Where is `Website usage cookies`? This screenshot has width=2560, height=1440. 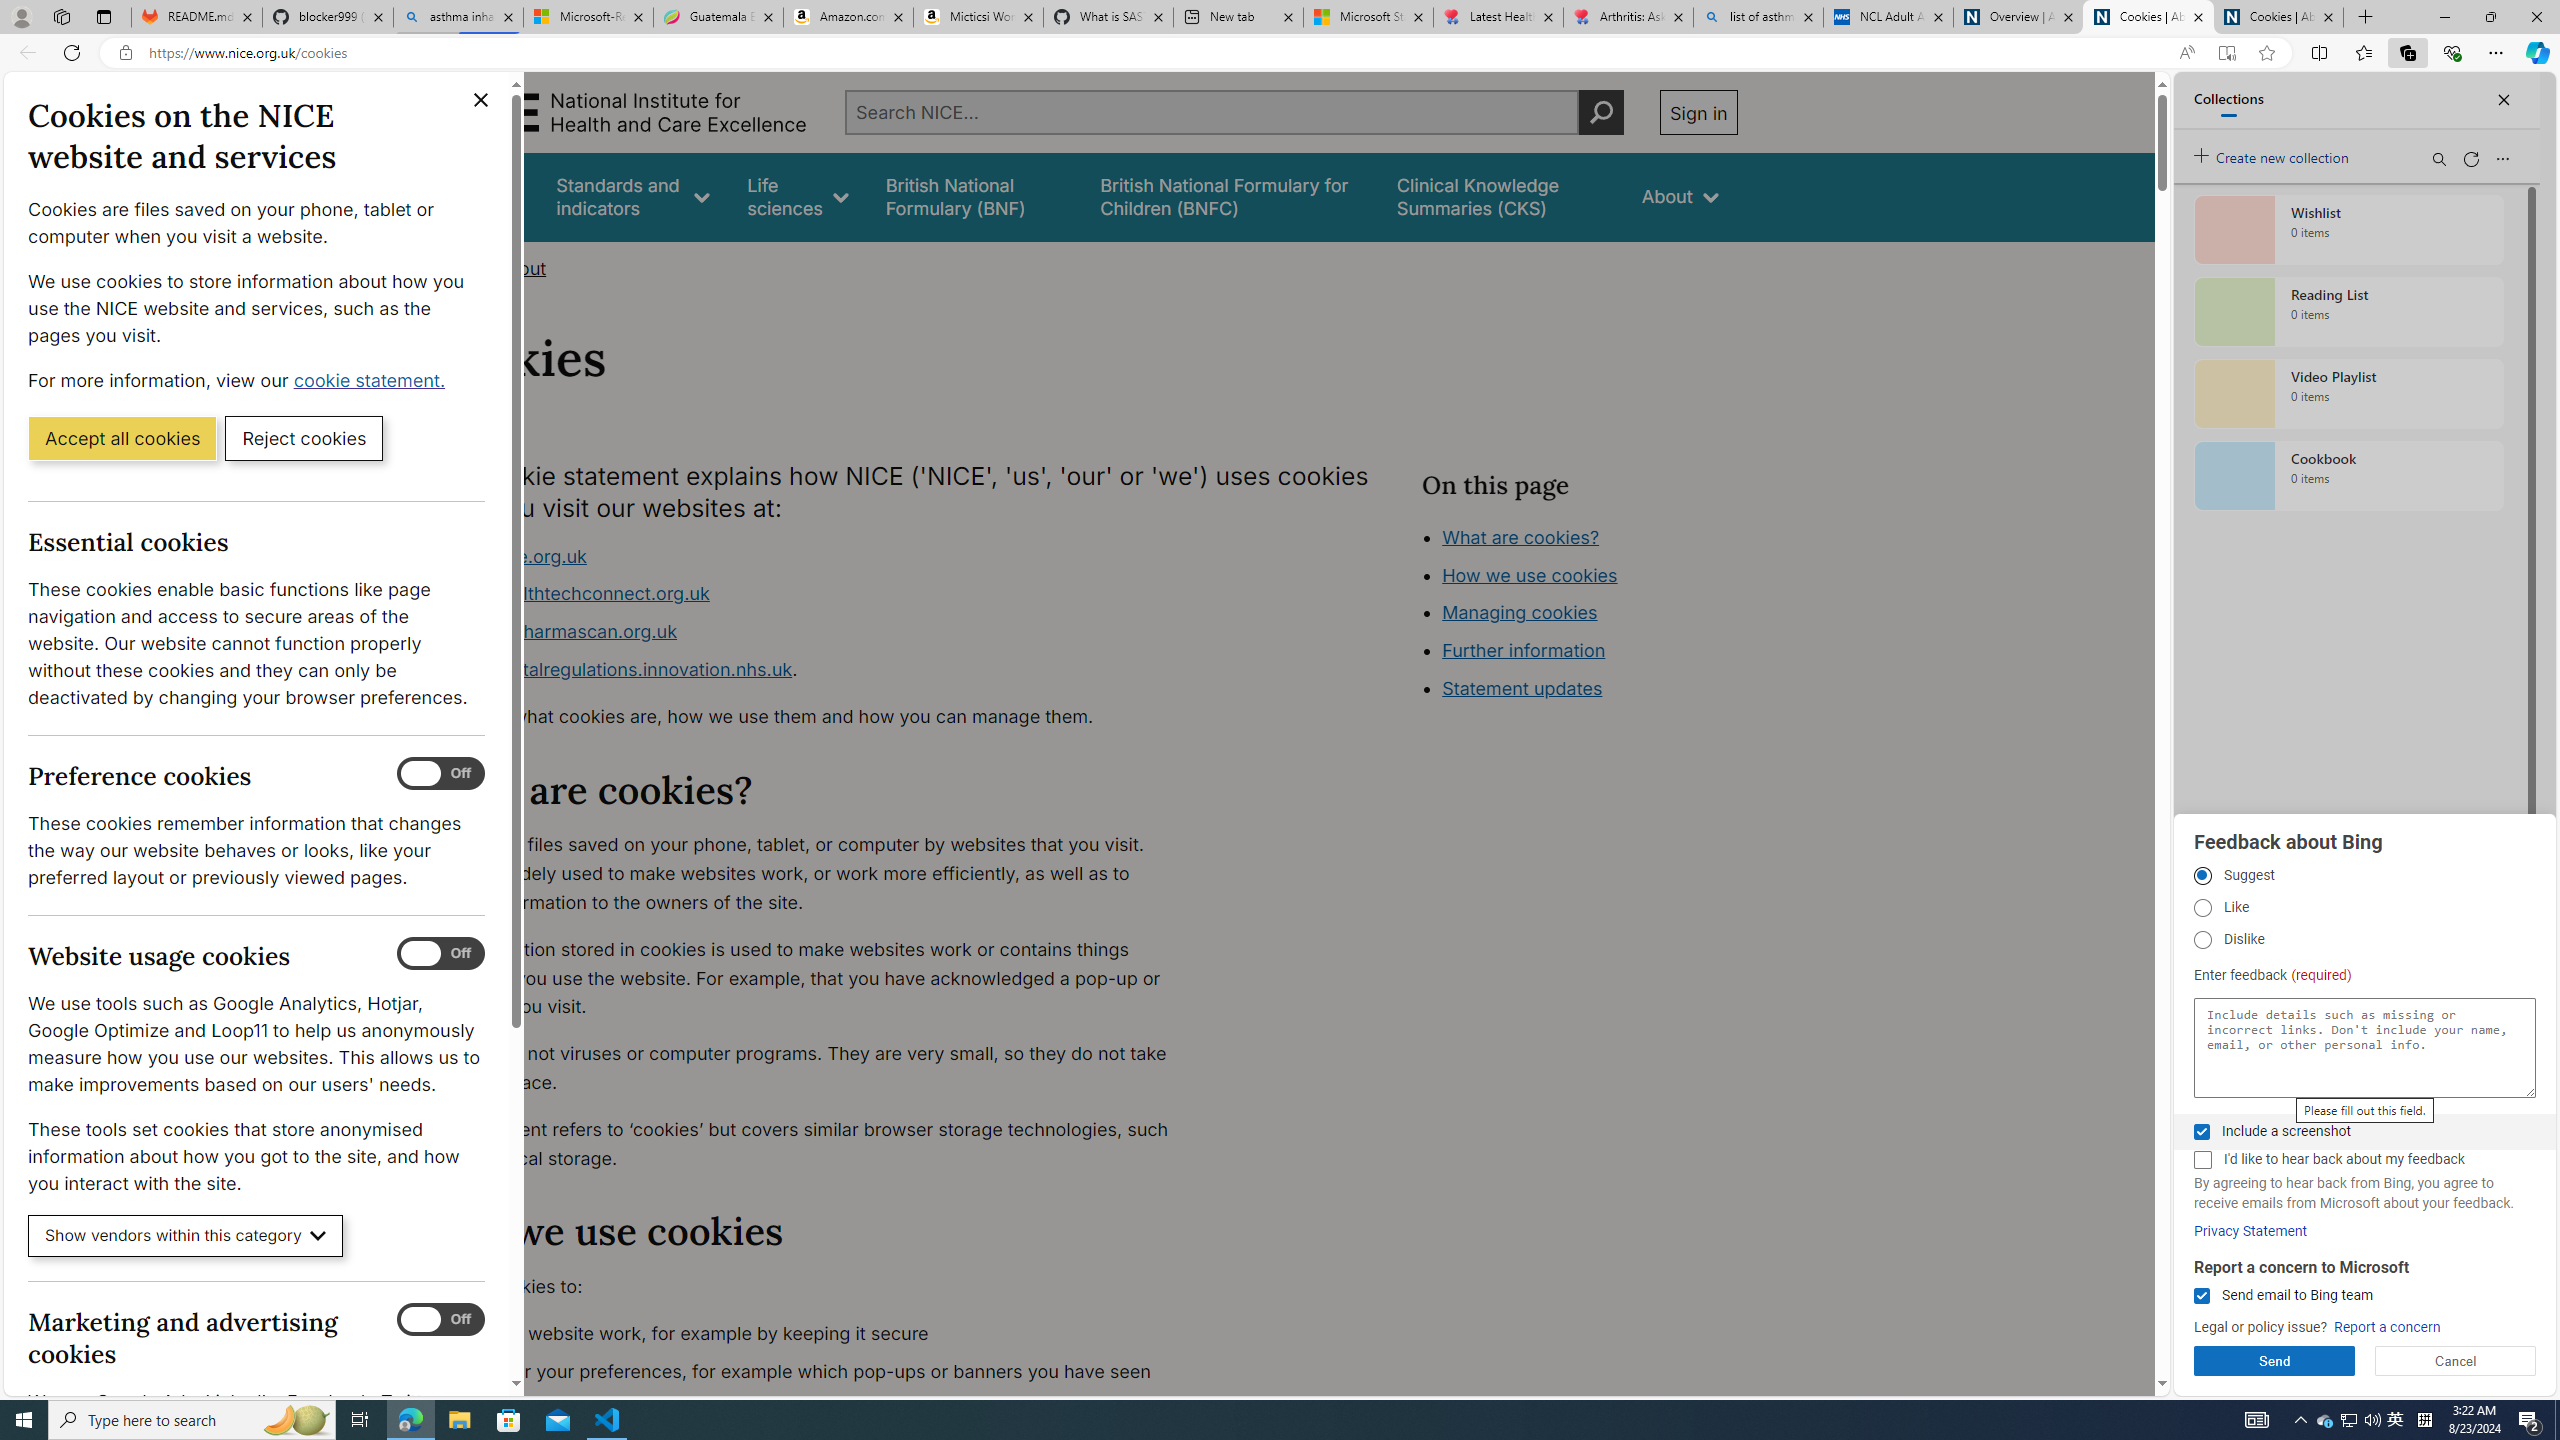 Website usage cookies is located at coordinates (441, 954).